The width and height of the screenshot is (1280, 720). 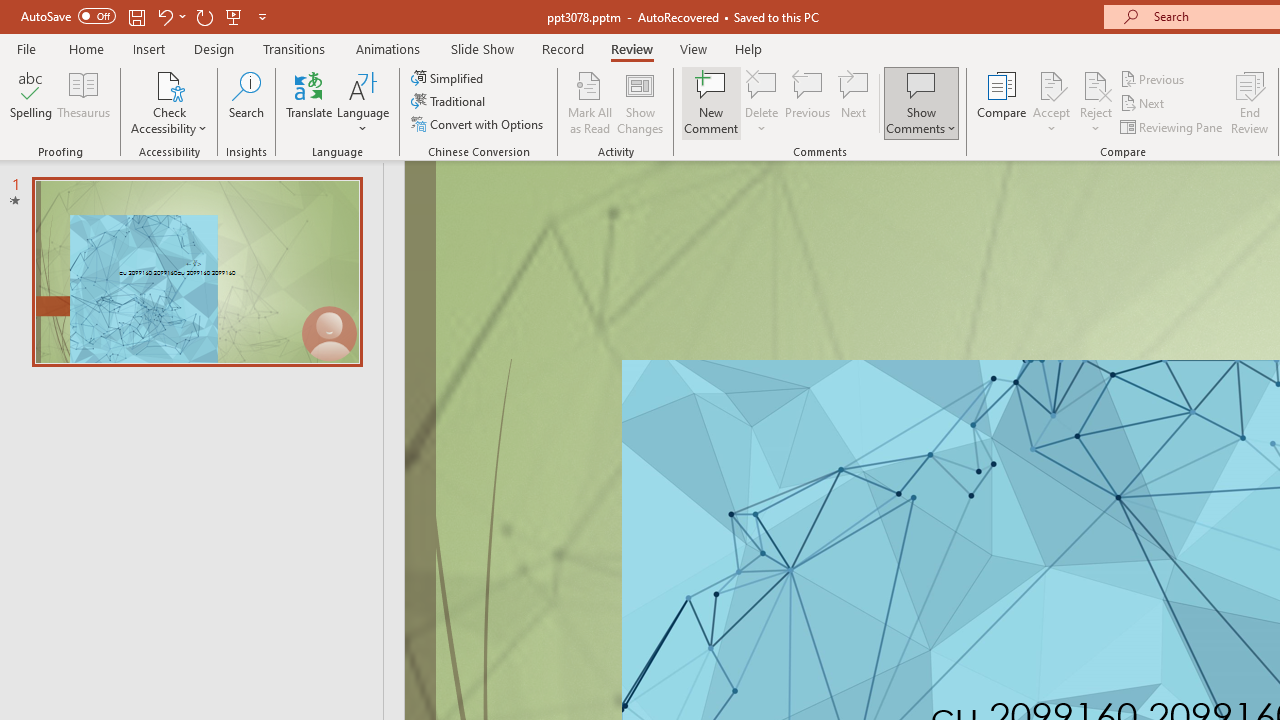 I want to click on Language, so click(x=363, y=102).